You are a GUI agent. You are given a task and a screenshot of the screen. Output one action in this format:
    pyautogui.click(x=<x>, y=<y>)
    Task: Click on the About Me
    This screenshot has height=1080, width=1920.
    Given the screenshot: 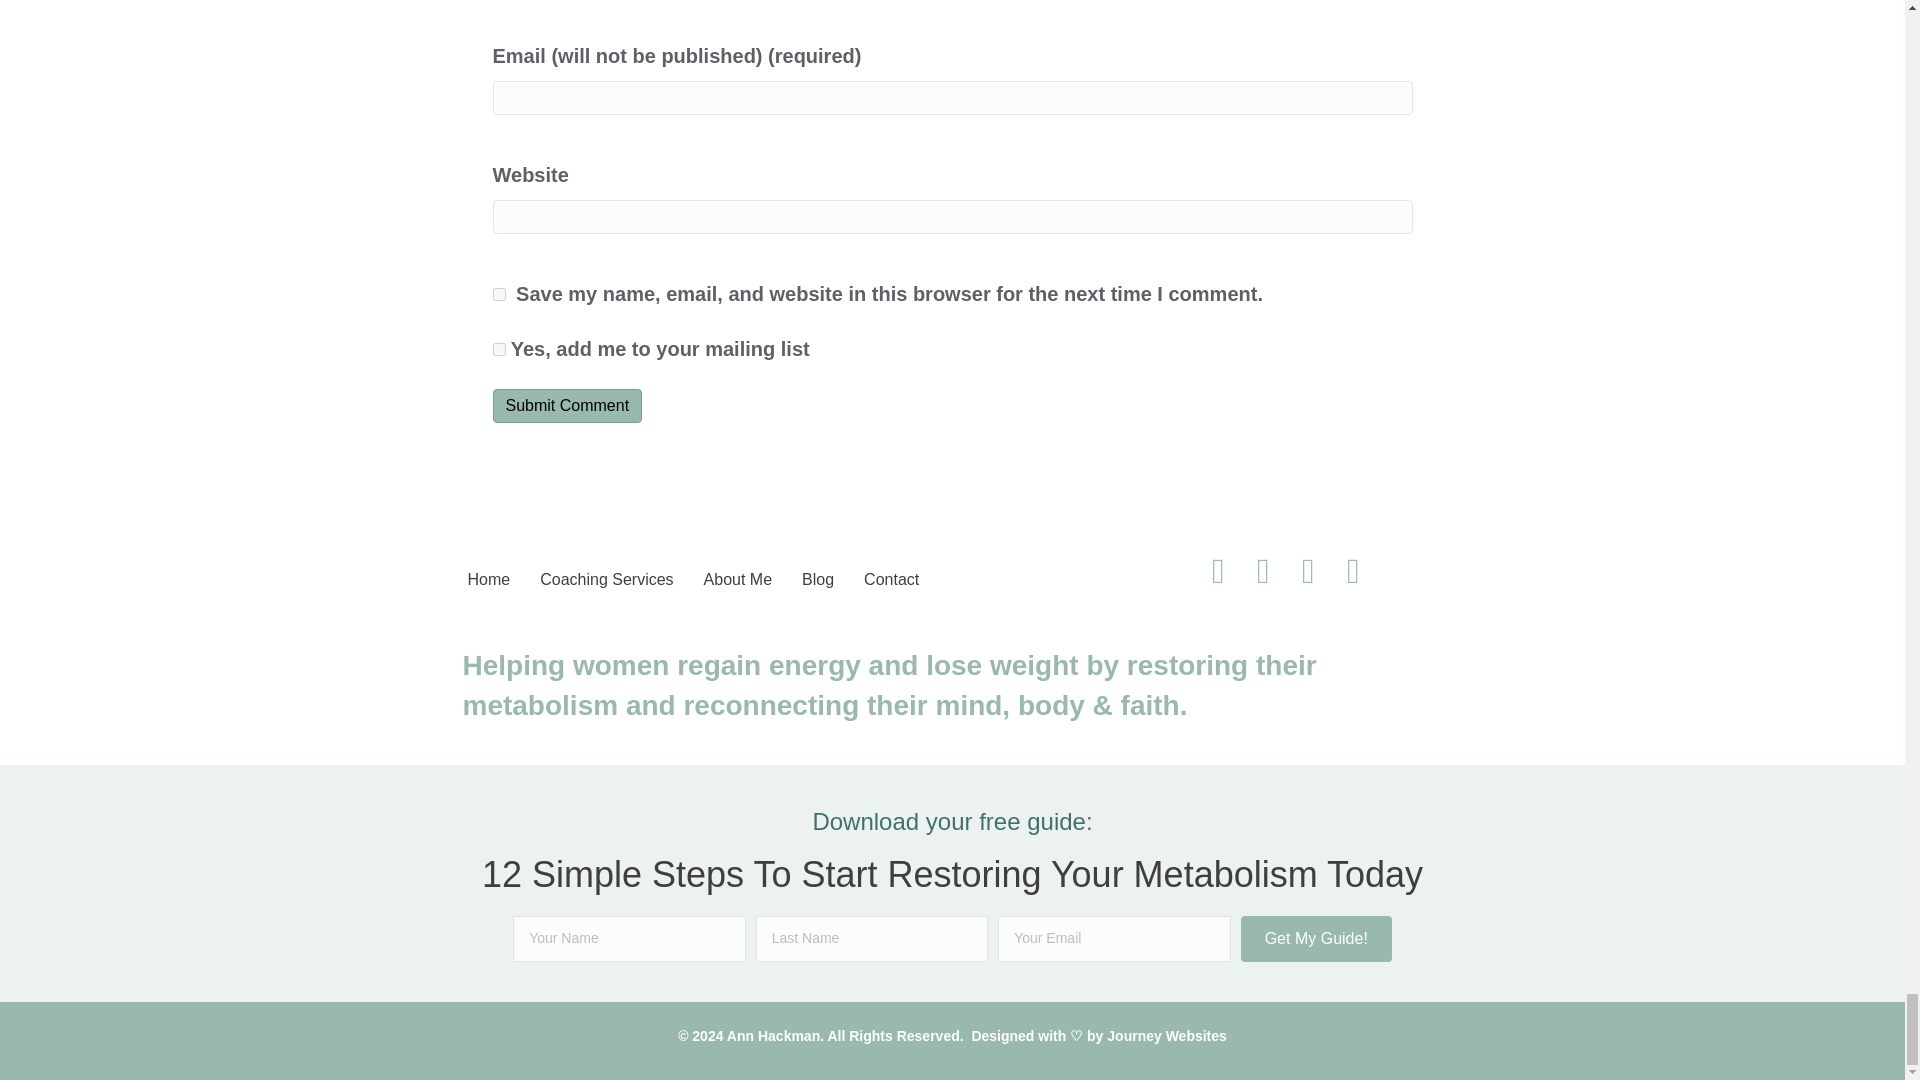 What is the action you would take?
    pyautogui.click(x=737, y=580)
    